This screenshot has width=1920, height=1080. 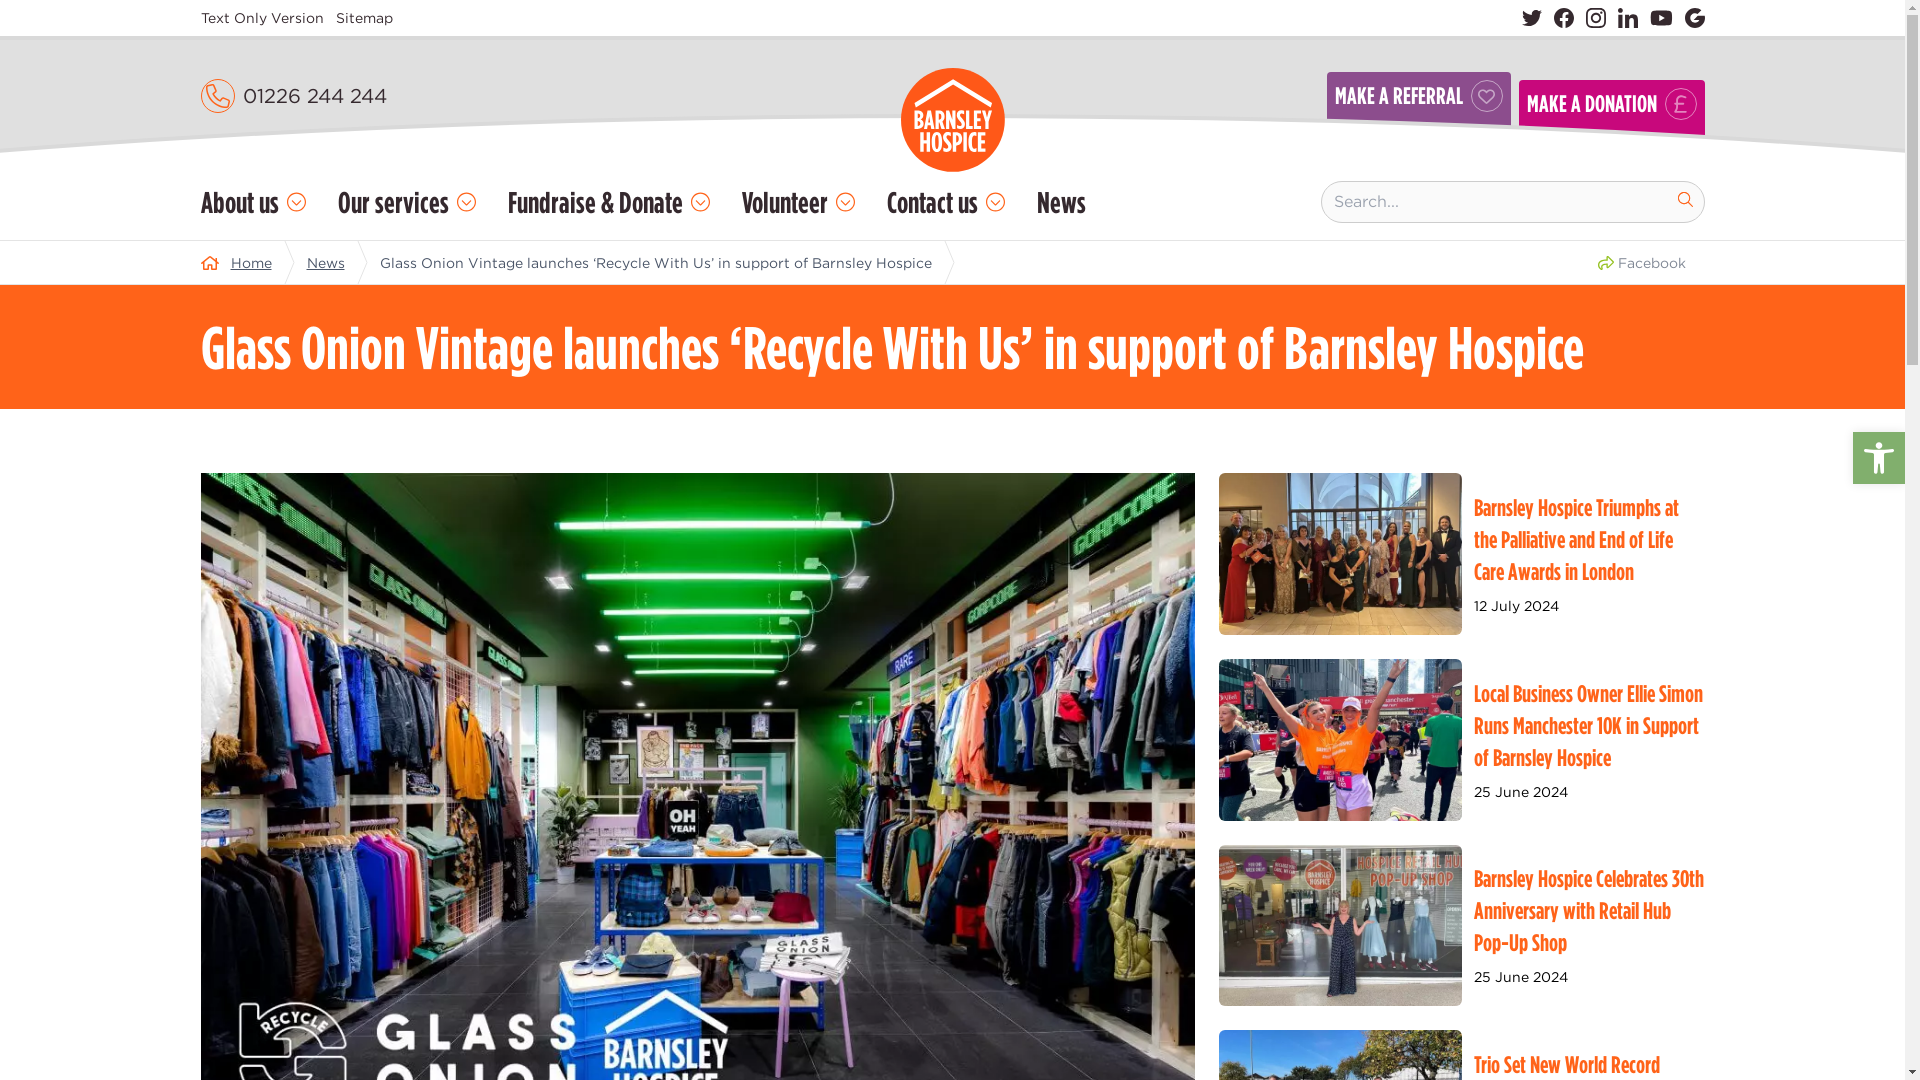 What do you see at coordinates (406, 202) in the screenshot?
I see `Our services` at bounding box center [406, 202].